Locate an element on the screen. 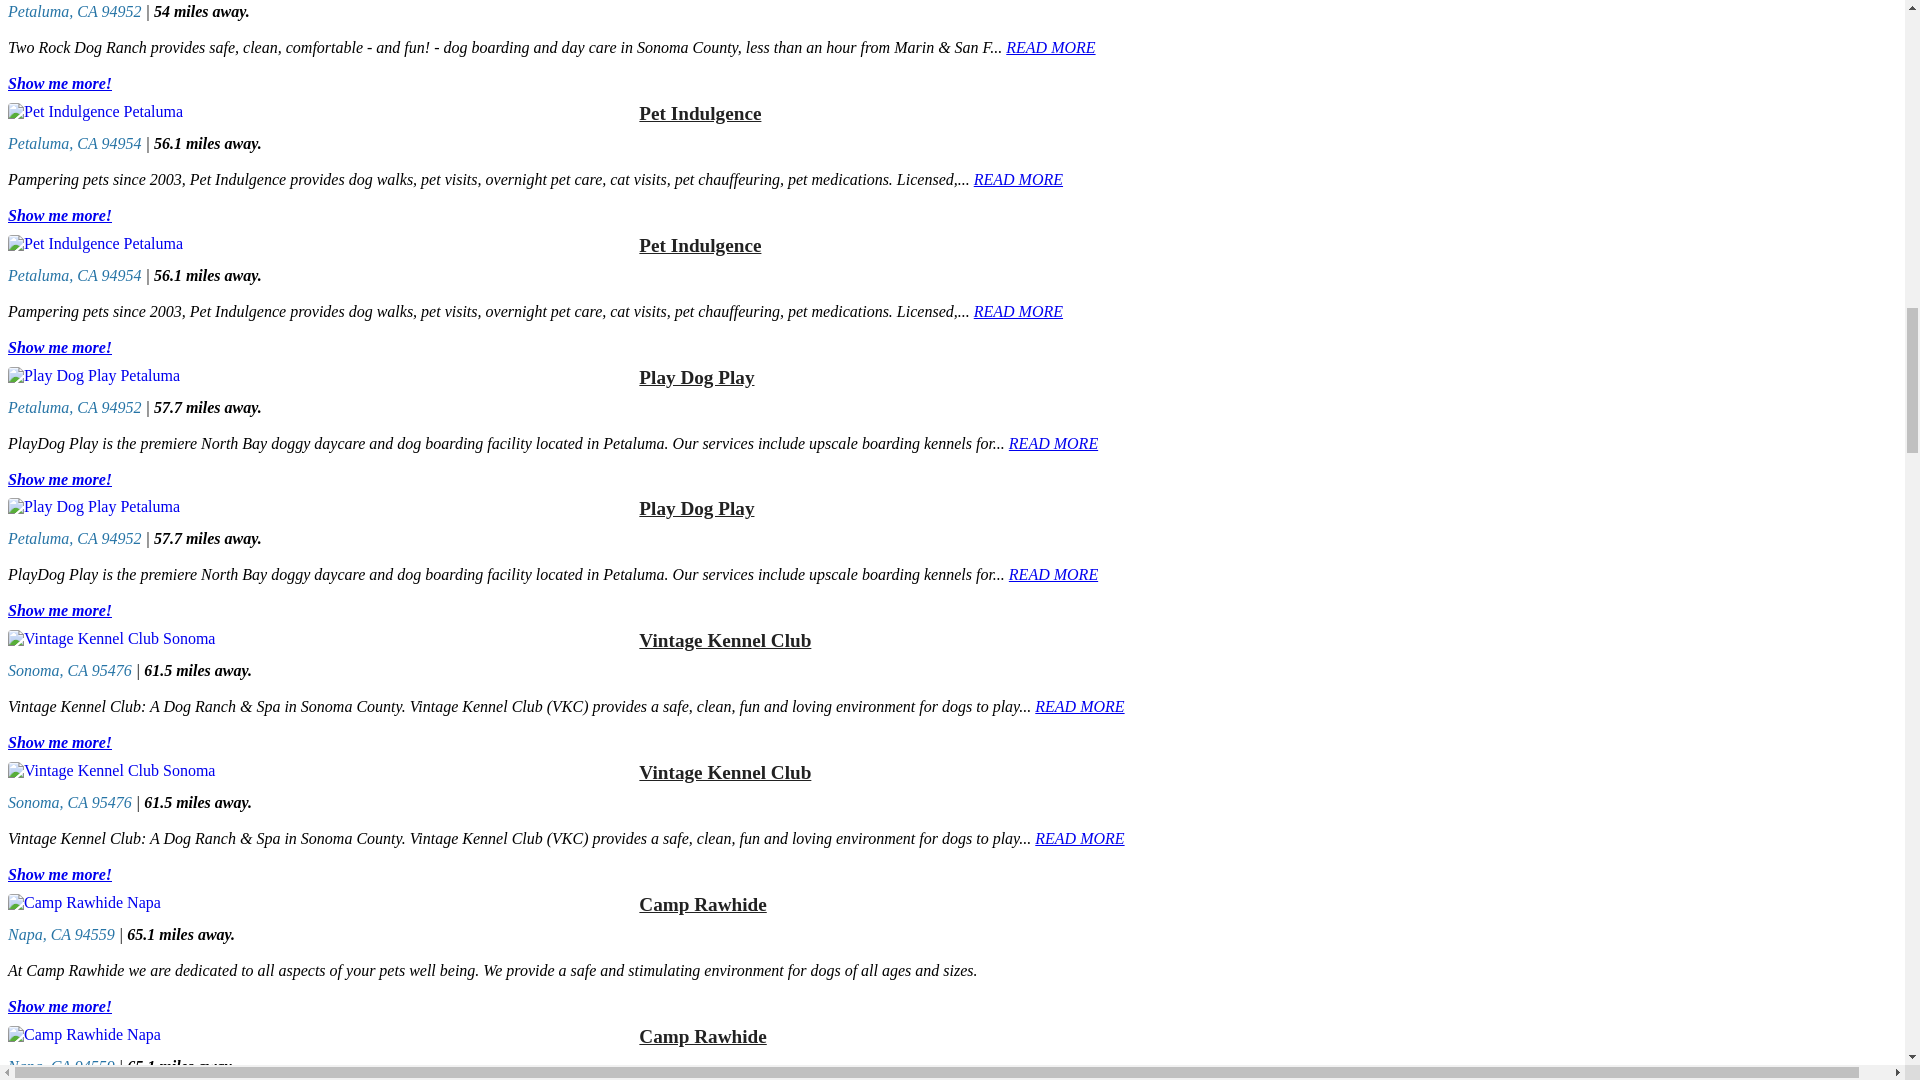  Vintage Kennel Club Sonoma is located at coordinates (319, 638).